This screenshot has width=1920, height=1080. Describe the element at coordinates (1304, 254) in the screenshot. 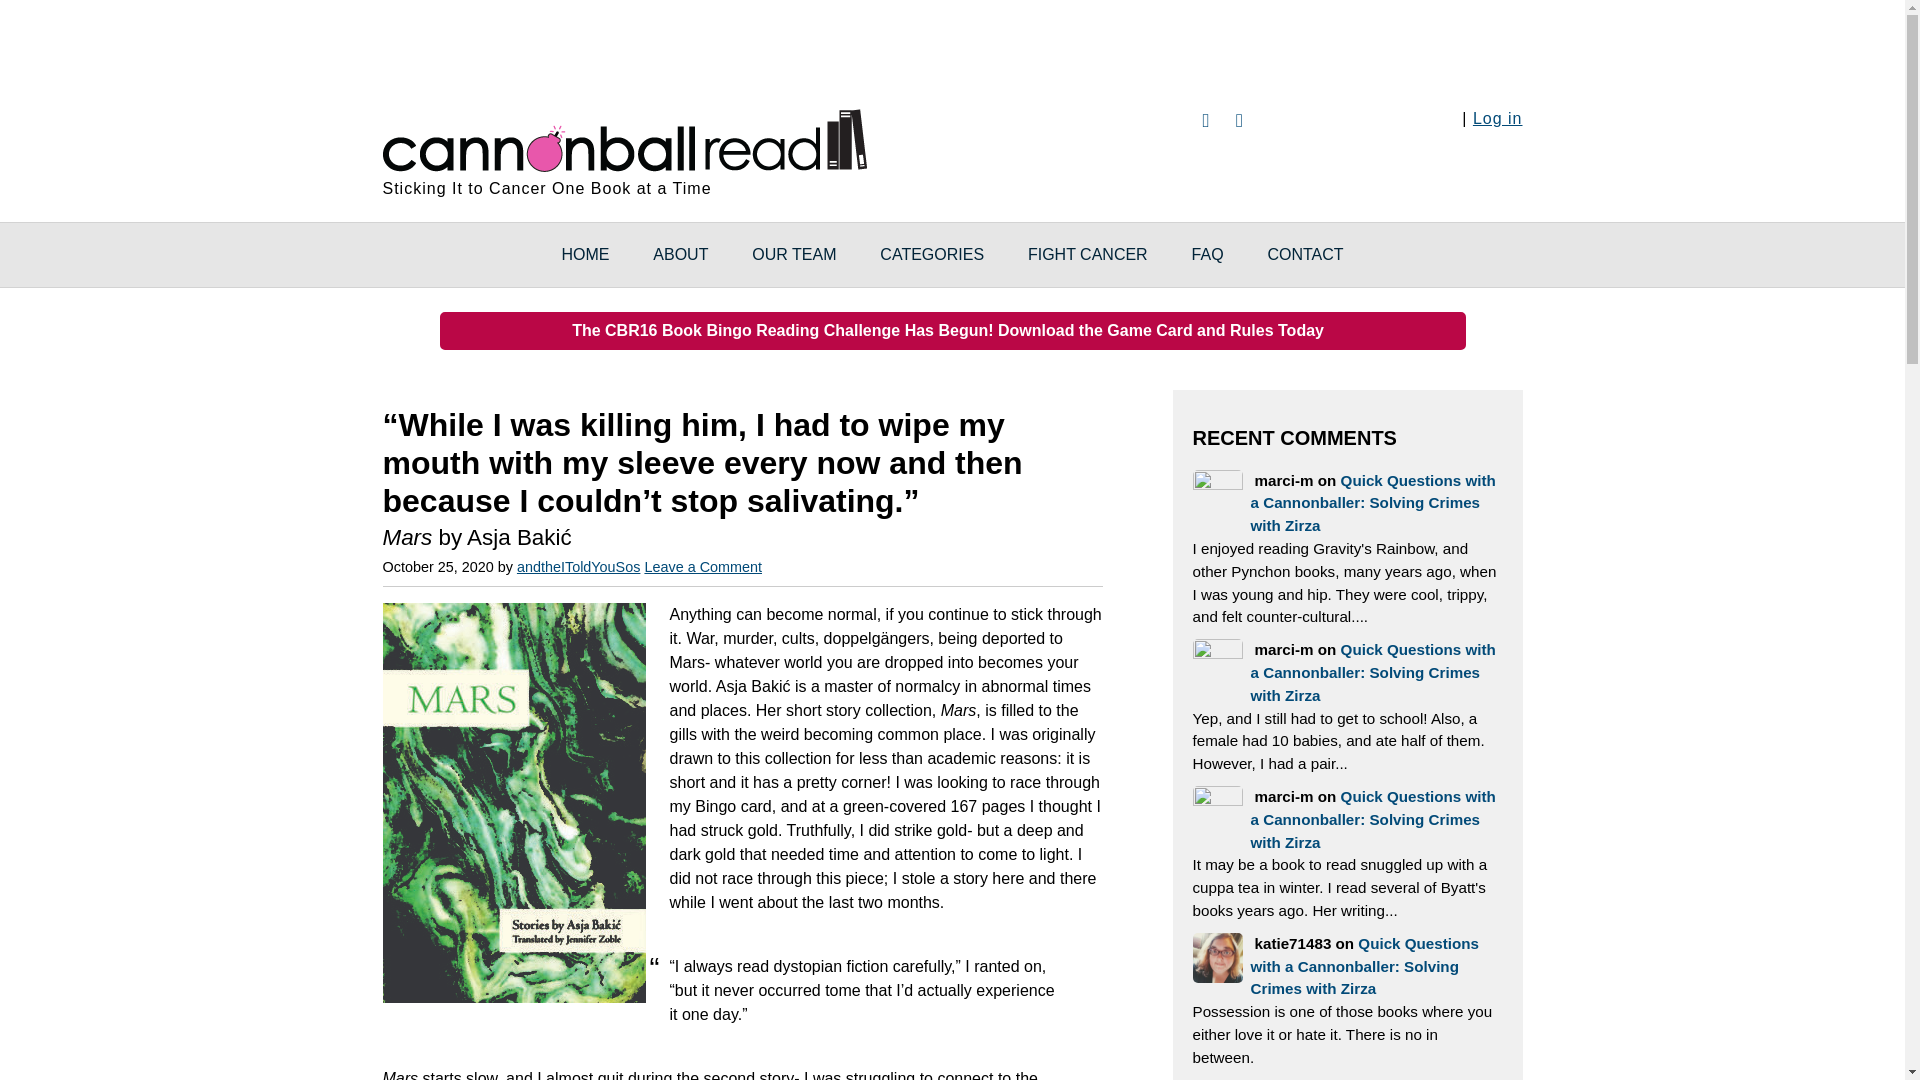

I see `CONTACT` at that location.